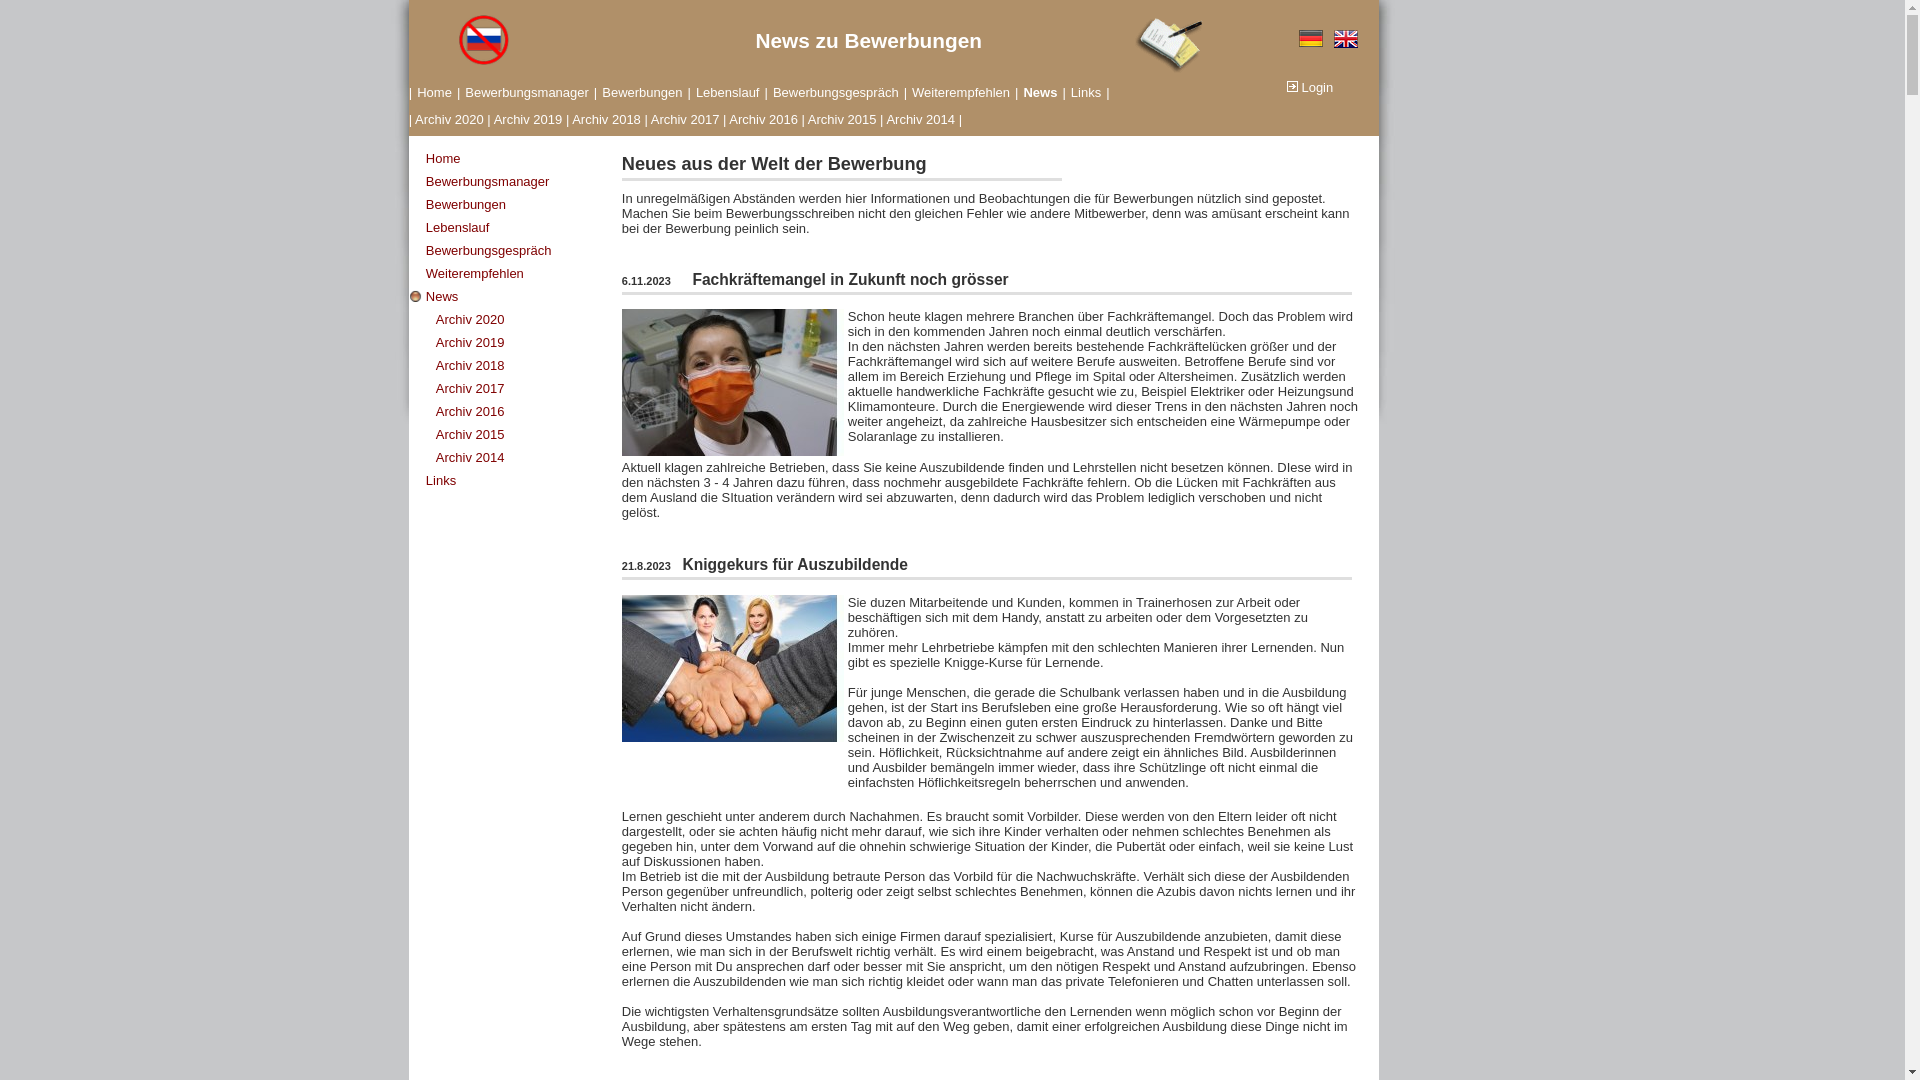 Image resolution: width=1920 pixels, height=1080 pixels. I want to click on Archiv 2018, so click(606, 120).